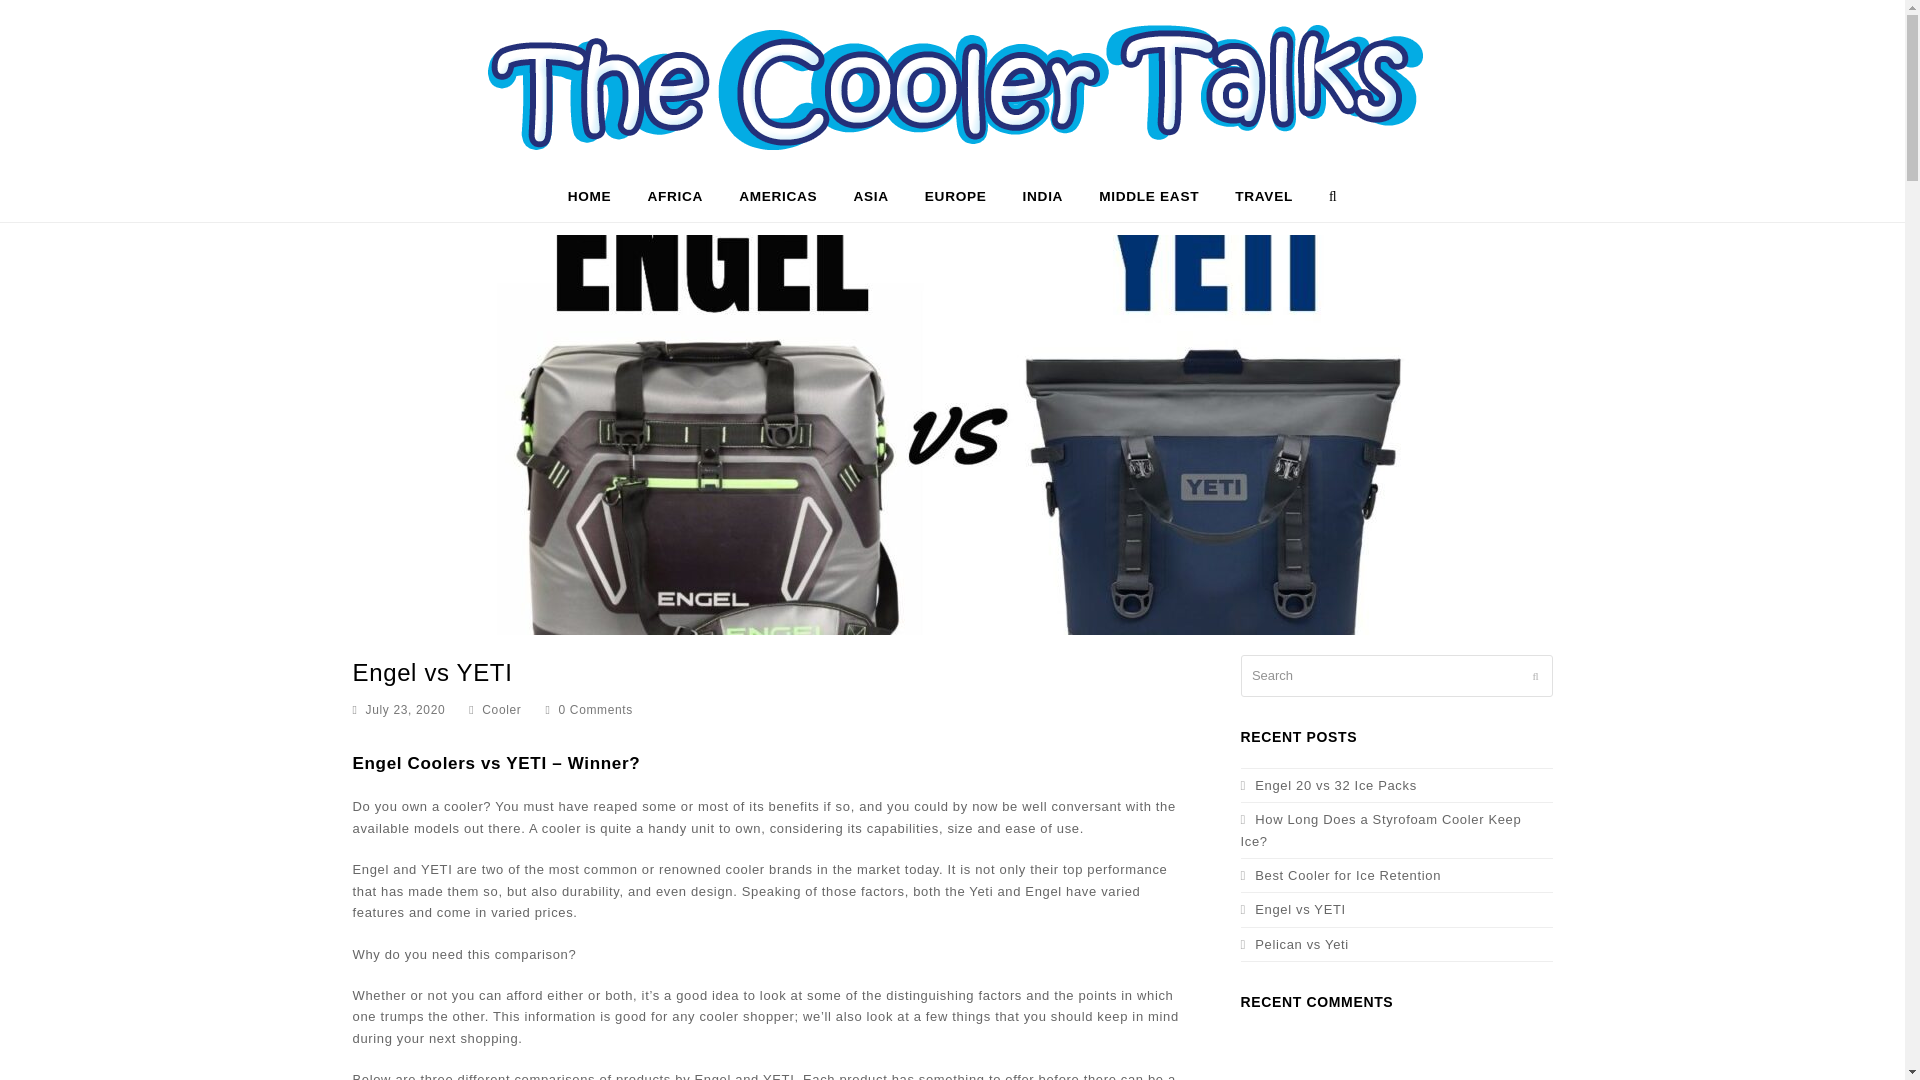 This screenshot has width=1920, height=1080. What do you see at coordinates (1292, 908) in the screenshot?
I see `Engel vs YETI` at bounding box center [1292, 908].